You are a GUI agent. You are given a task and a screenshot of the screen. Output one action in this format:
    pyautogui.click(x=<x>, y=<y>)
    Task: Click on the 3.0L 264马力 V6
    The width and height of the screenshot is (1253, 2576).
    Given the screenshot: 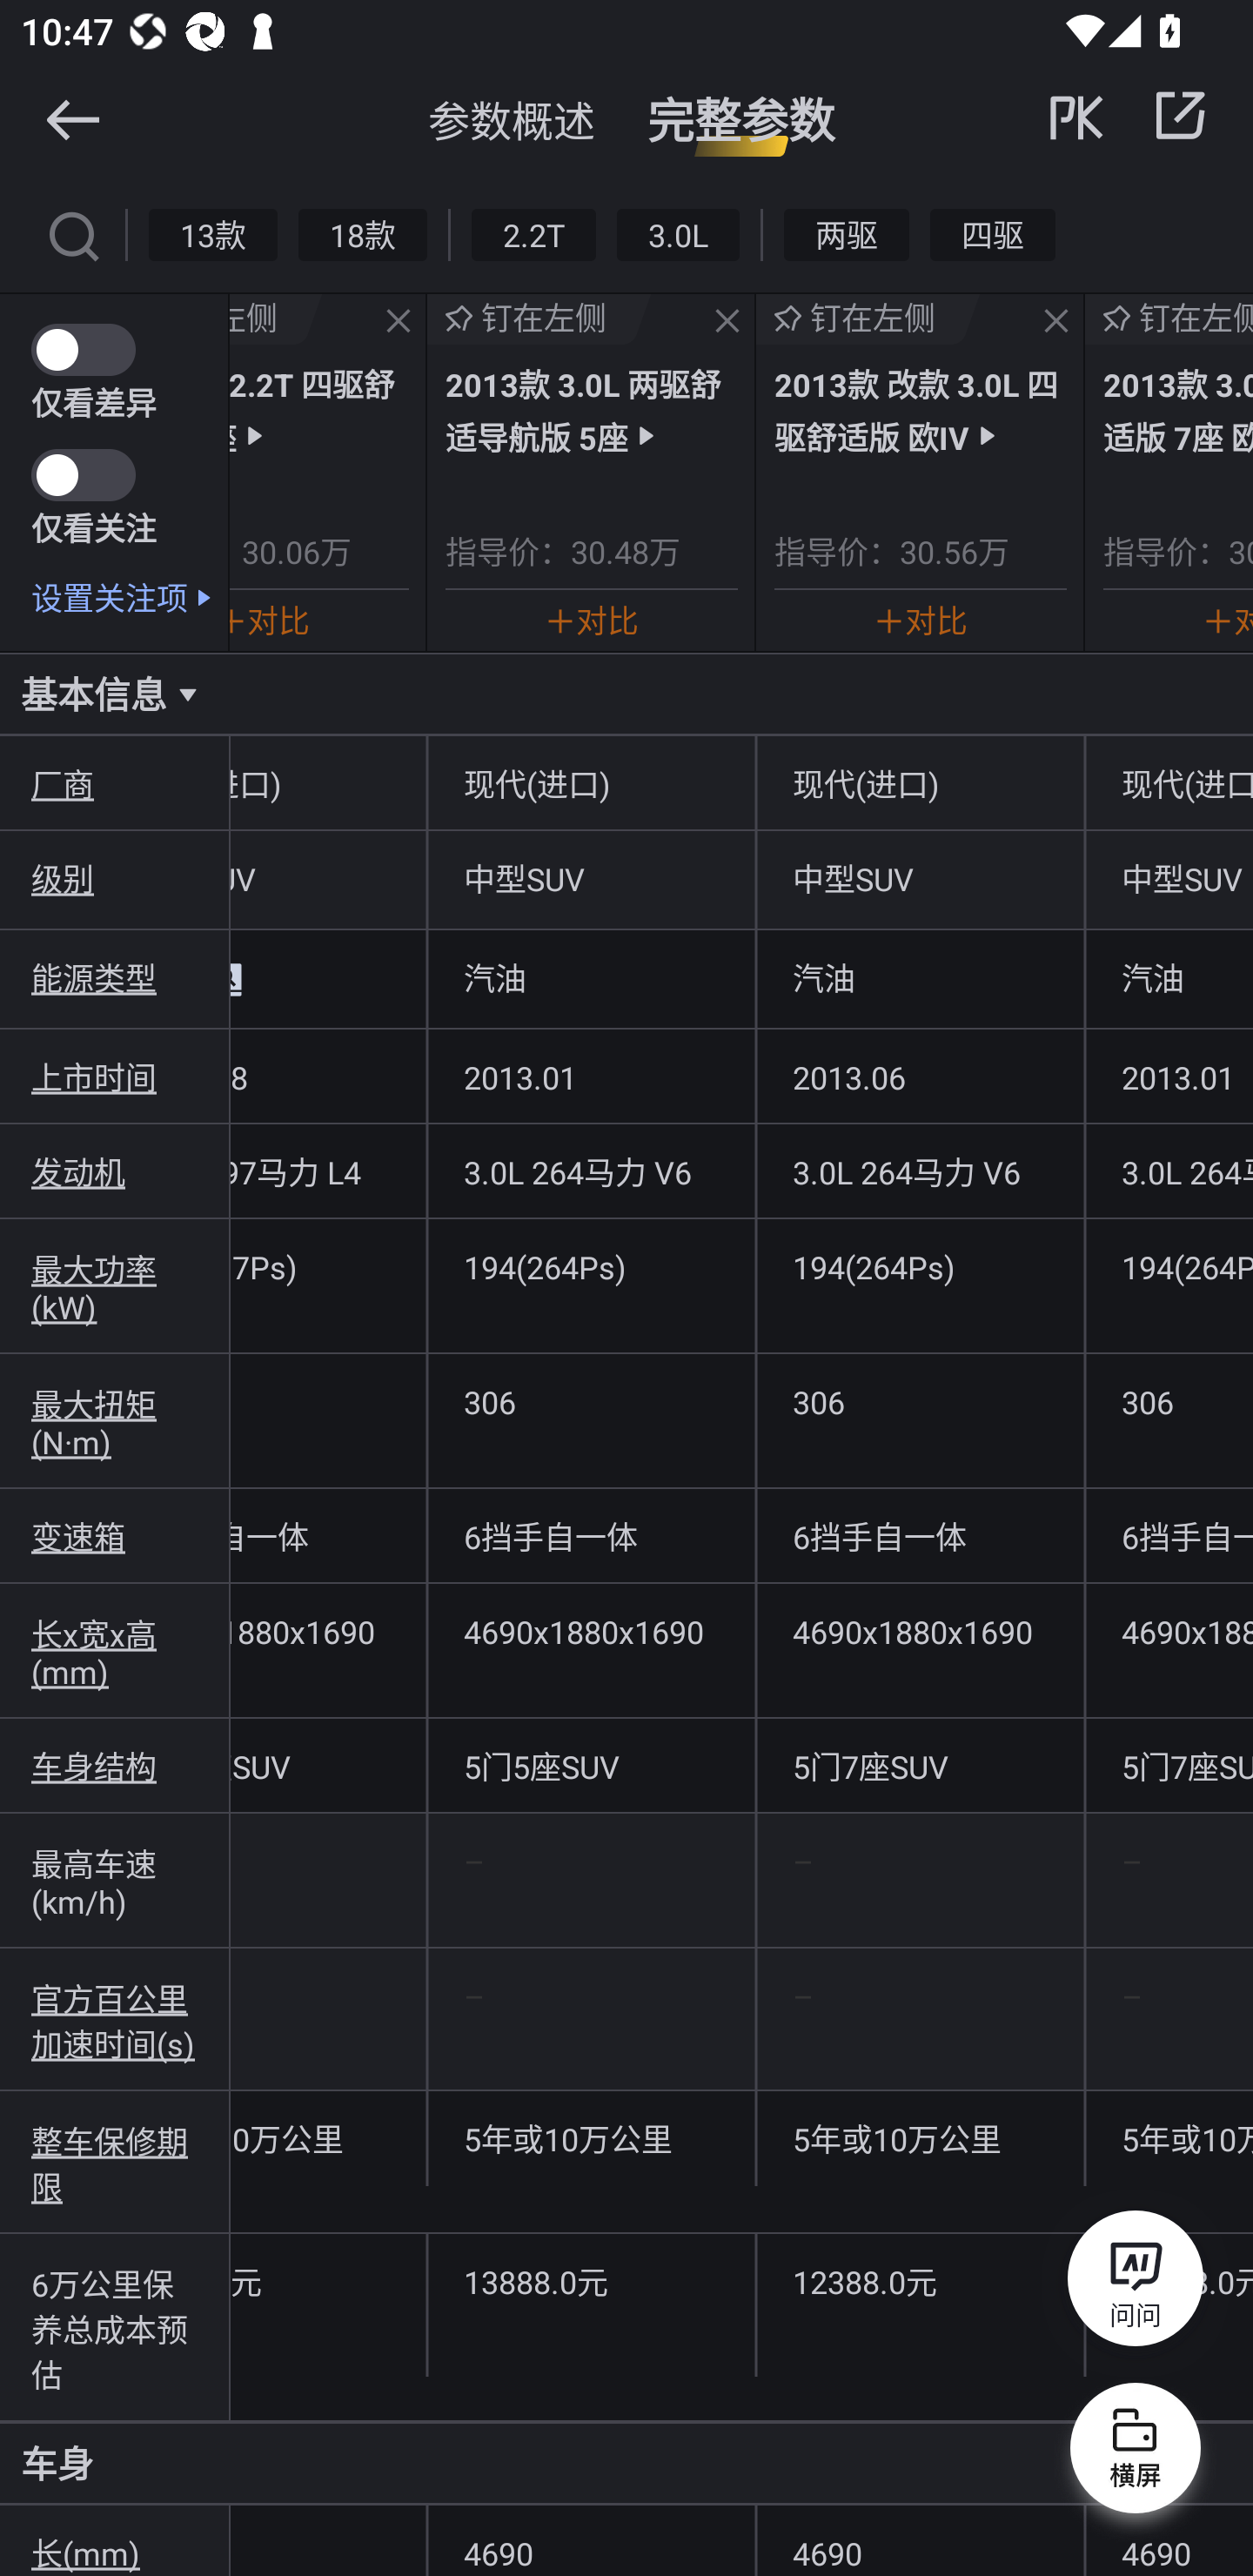 What is the action you would take?
    pyautogui.click(x=1169, y=1171)
    